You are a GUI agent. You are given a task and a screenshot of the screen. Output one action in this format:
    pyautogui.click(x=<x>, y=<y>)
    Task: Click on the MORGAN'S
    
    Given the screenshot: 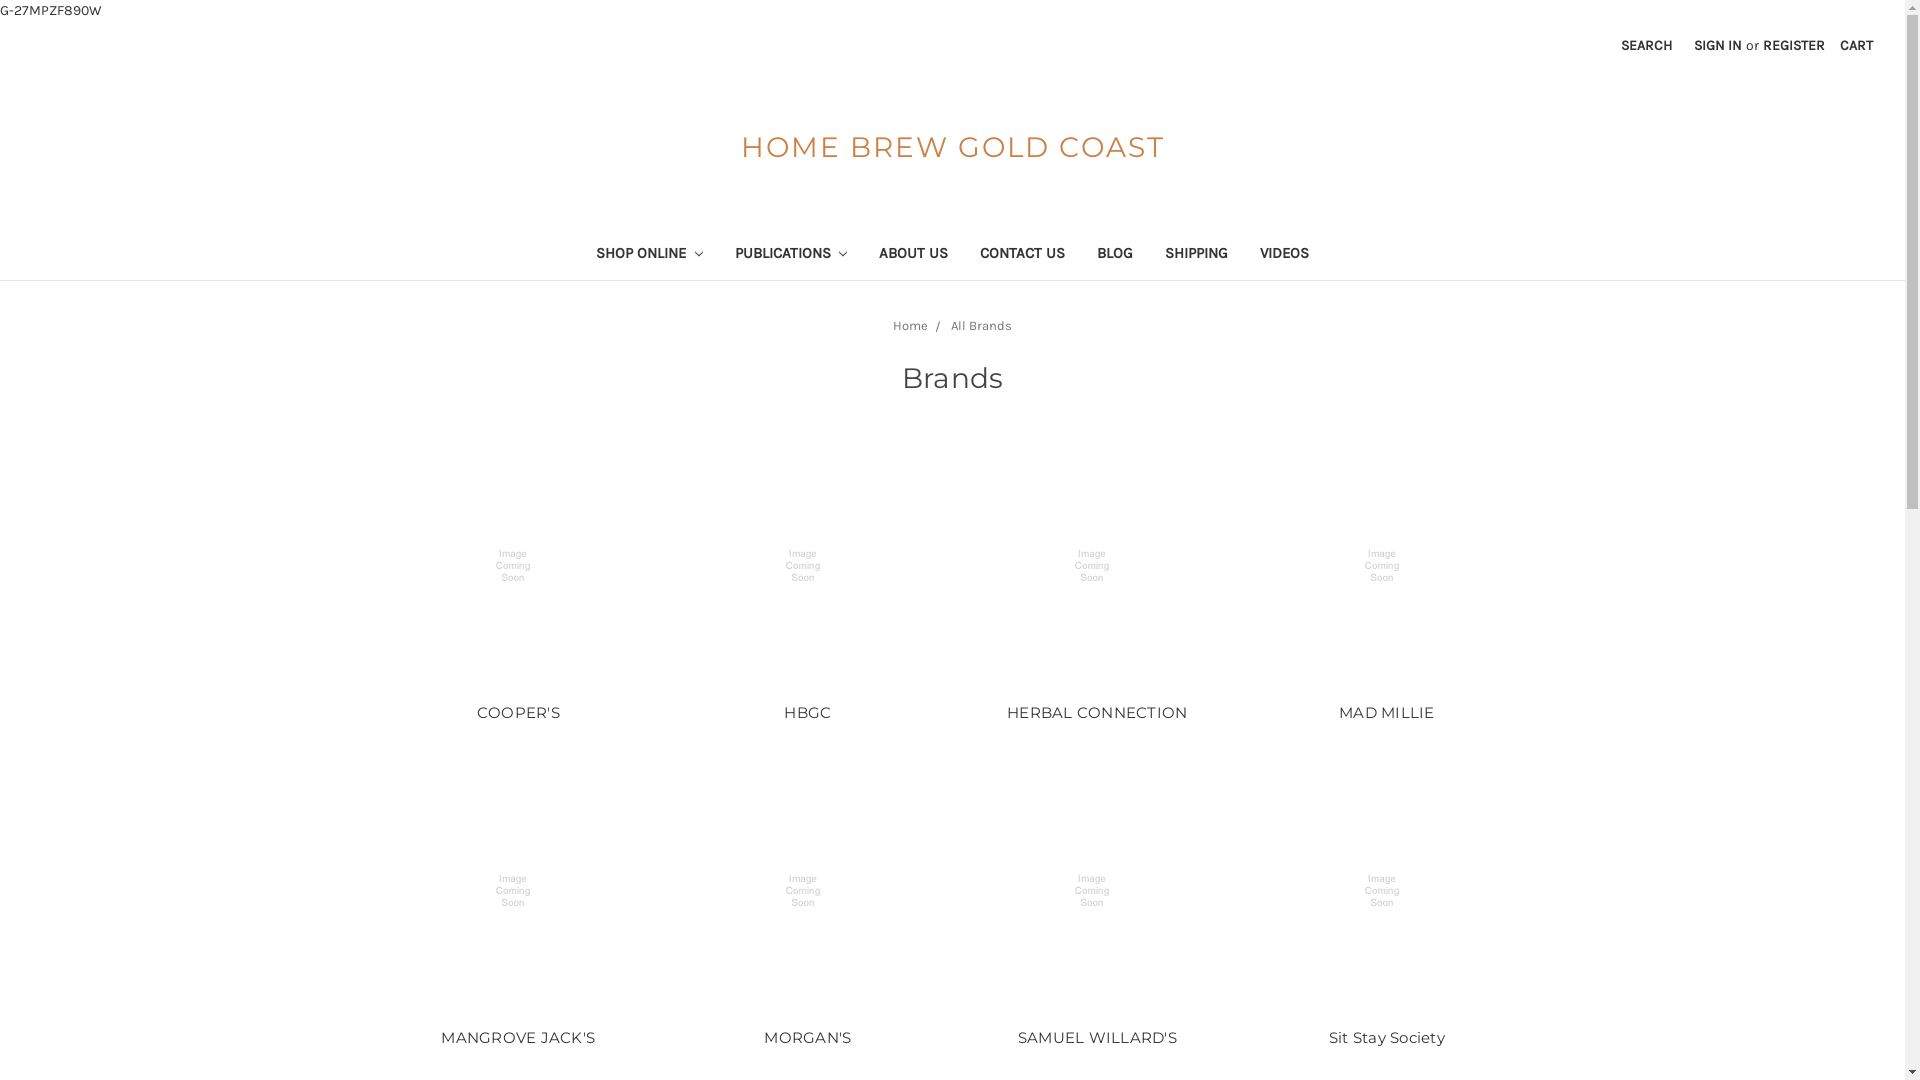 What is the action you would take?
    pyautogui.click(x=808, y=891)
    